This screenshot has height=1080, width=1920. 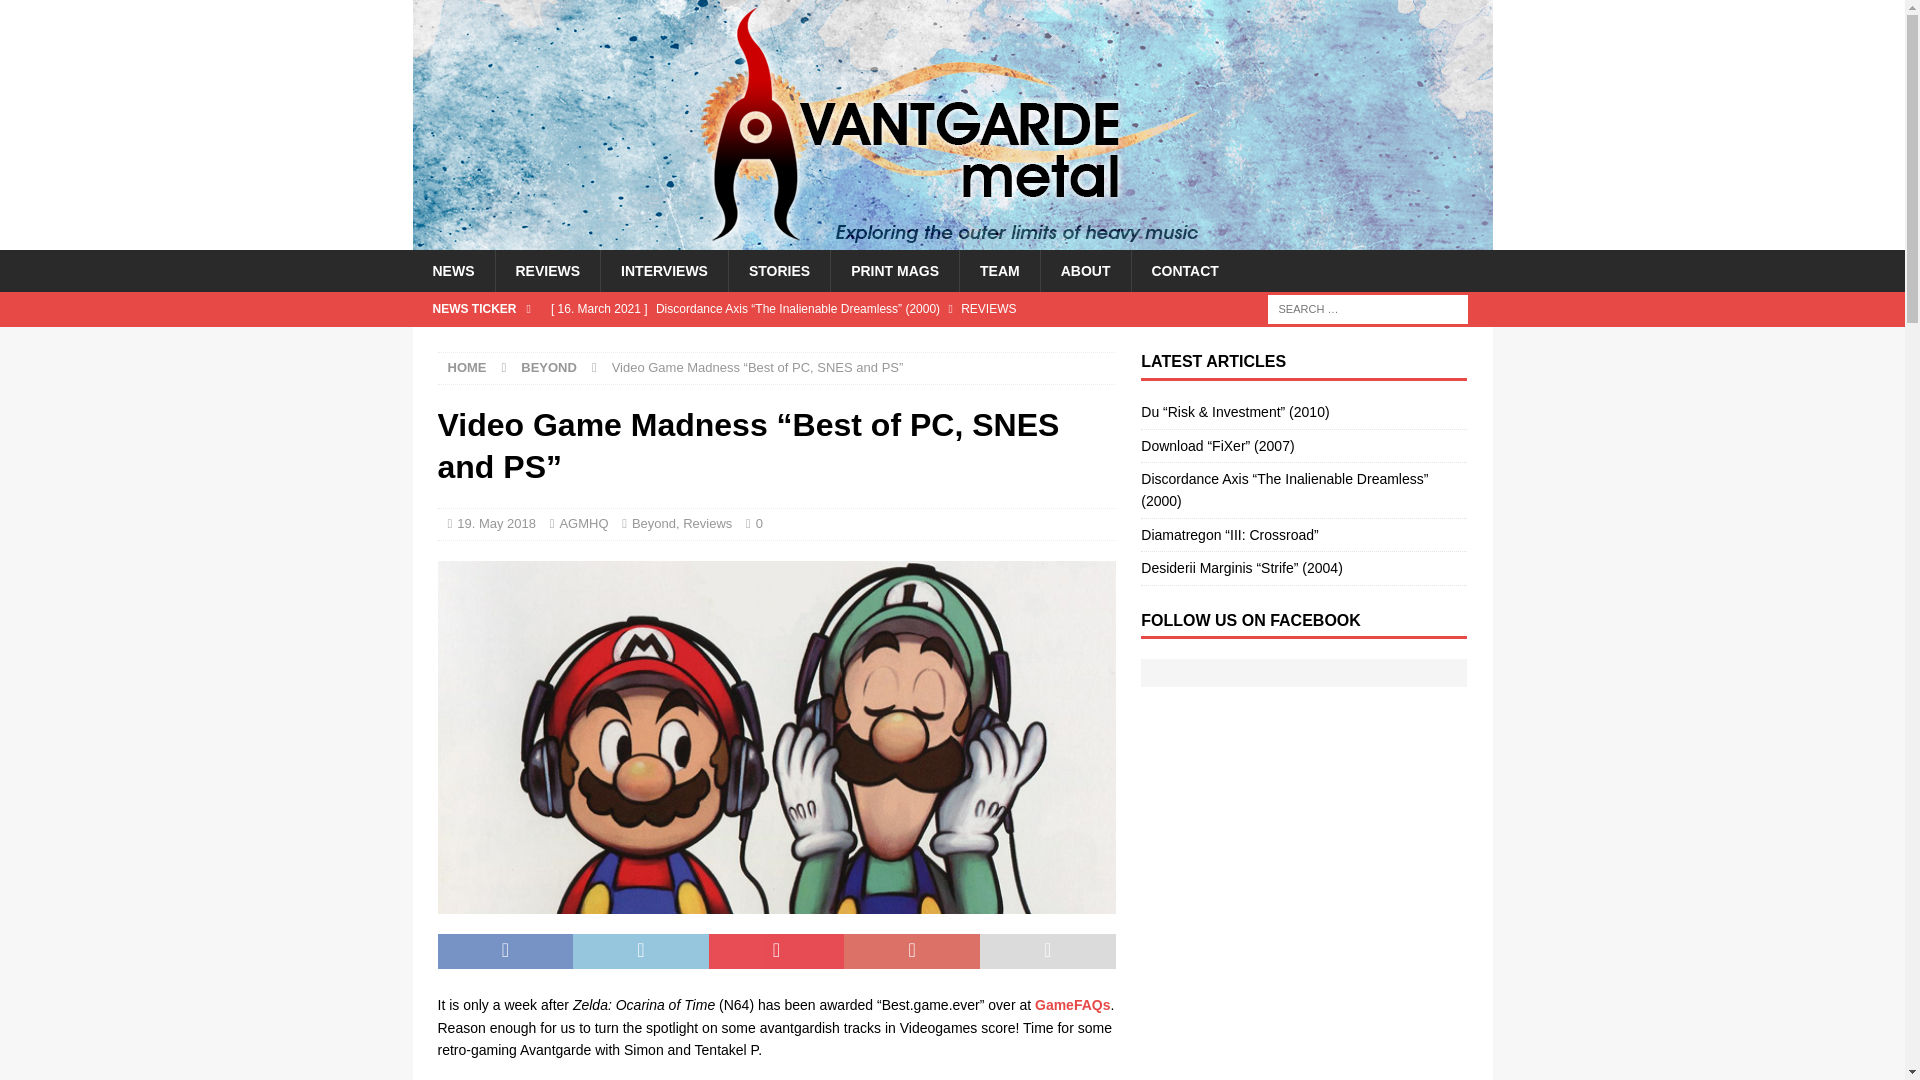 What do you see at coordinates (548, 366) in the screenshot?
I see `BEYOND` at bounding box center [548, 366].